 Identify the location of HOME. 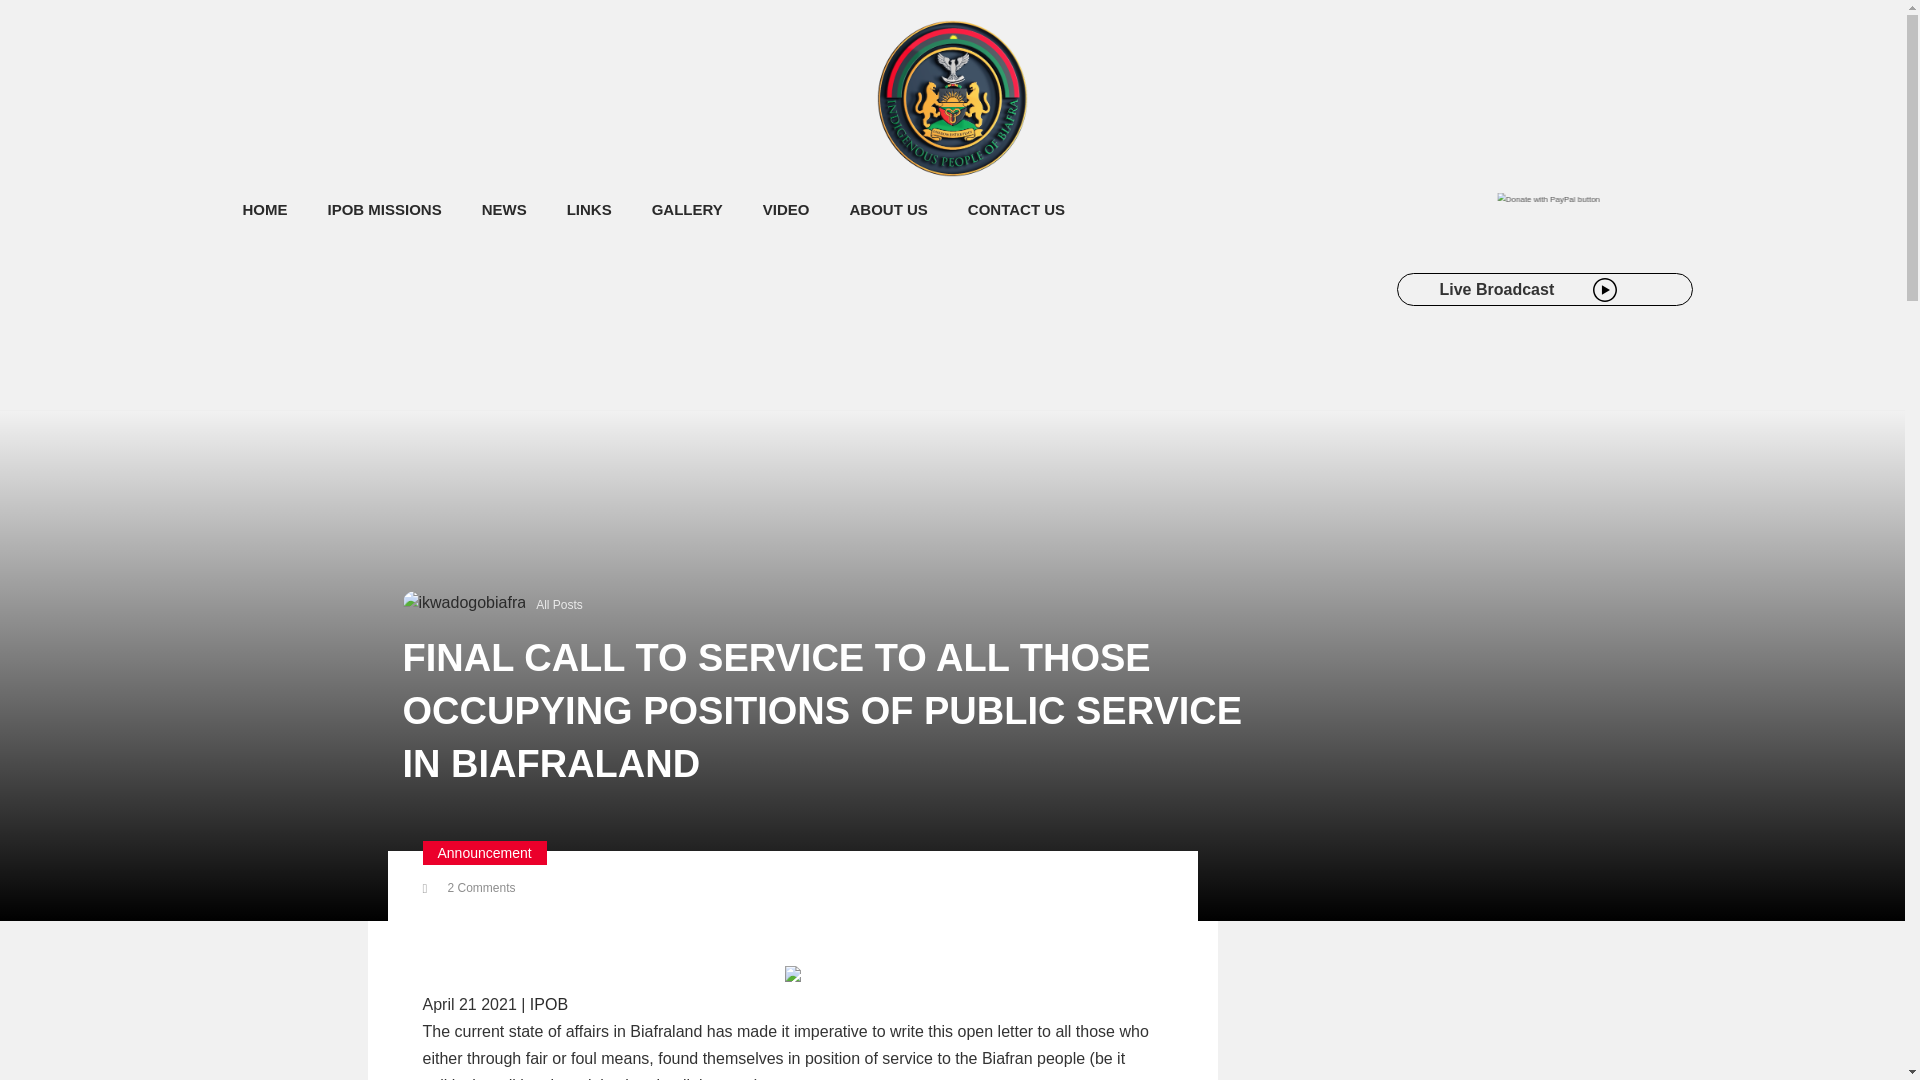
(264, 210).